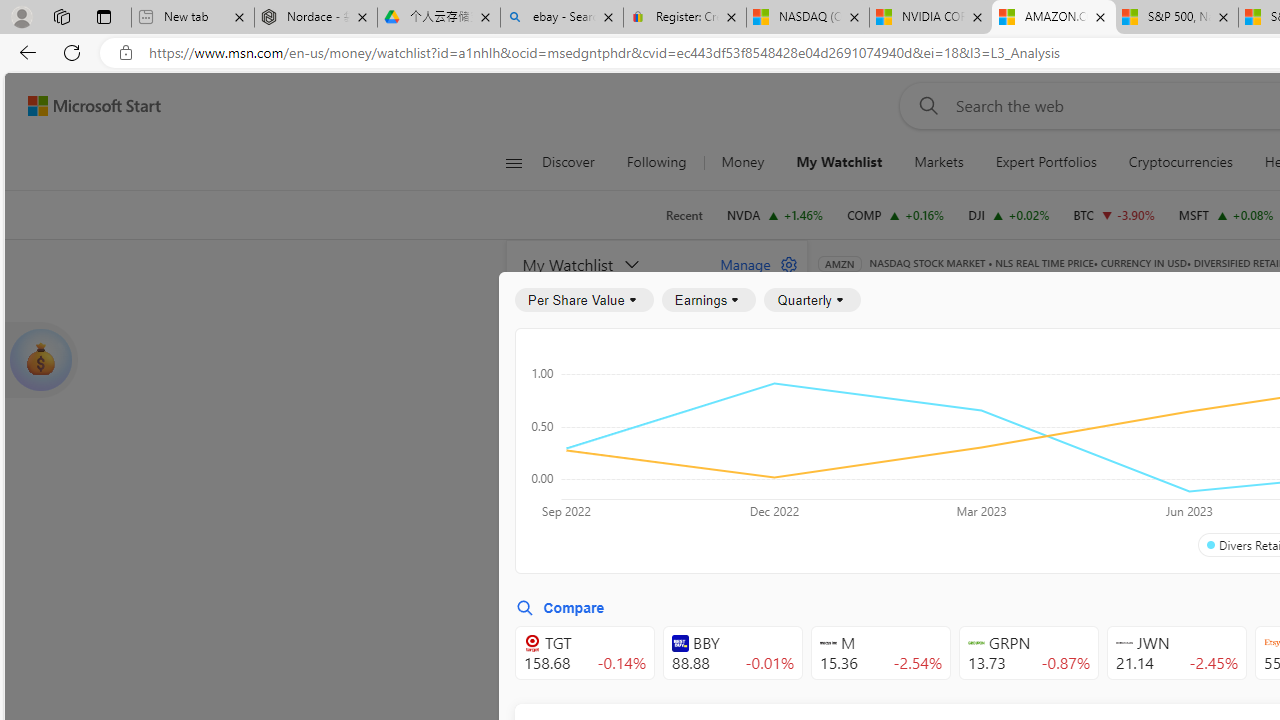 This screenshot has width=1280, height=720. What do you see at coordinates (658, 162) in the screenshot?
I see `Following` at bounding box center [658, 162].